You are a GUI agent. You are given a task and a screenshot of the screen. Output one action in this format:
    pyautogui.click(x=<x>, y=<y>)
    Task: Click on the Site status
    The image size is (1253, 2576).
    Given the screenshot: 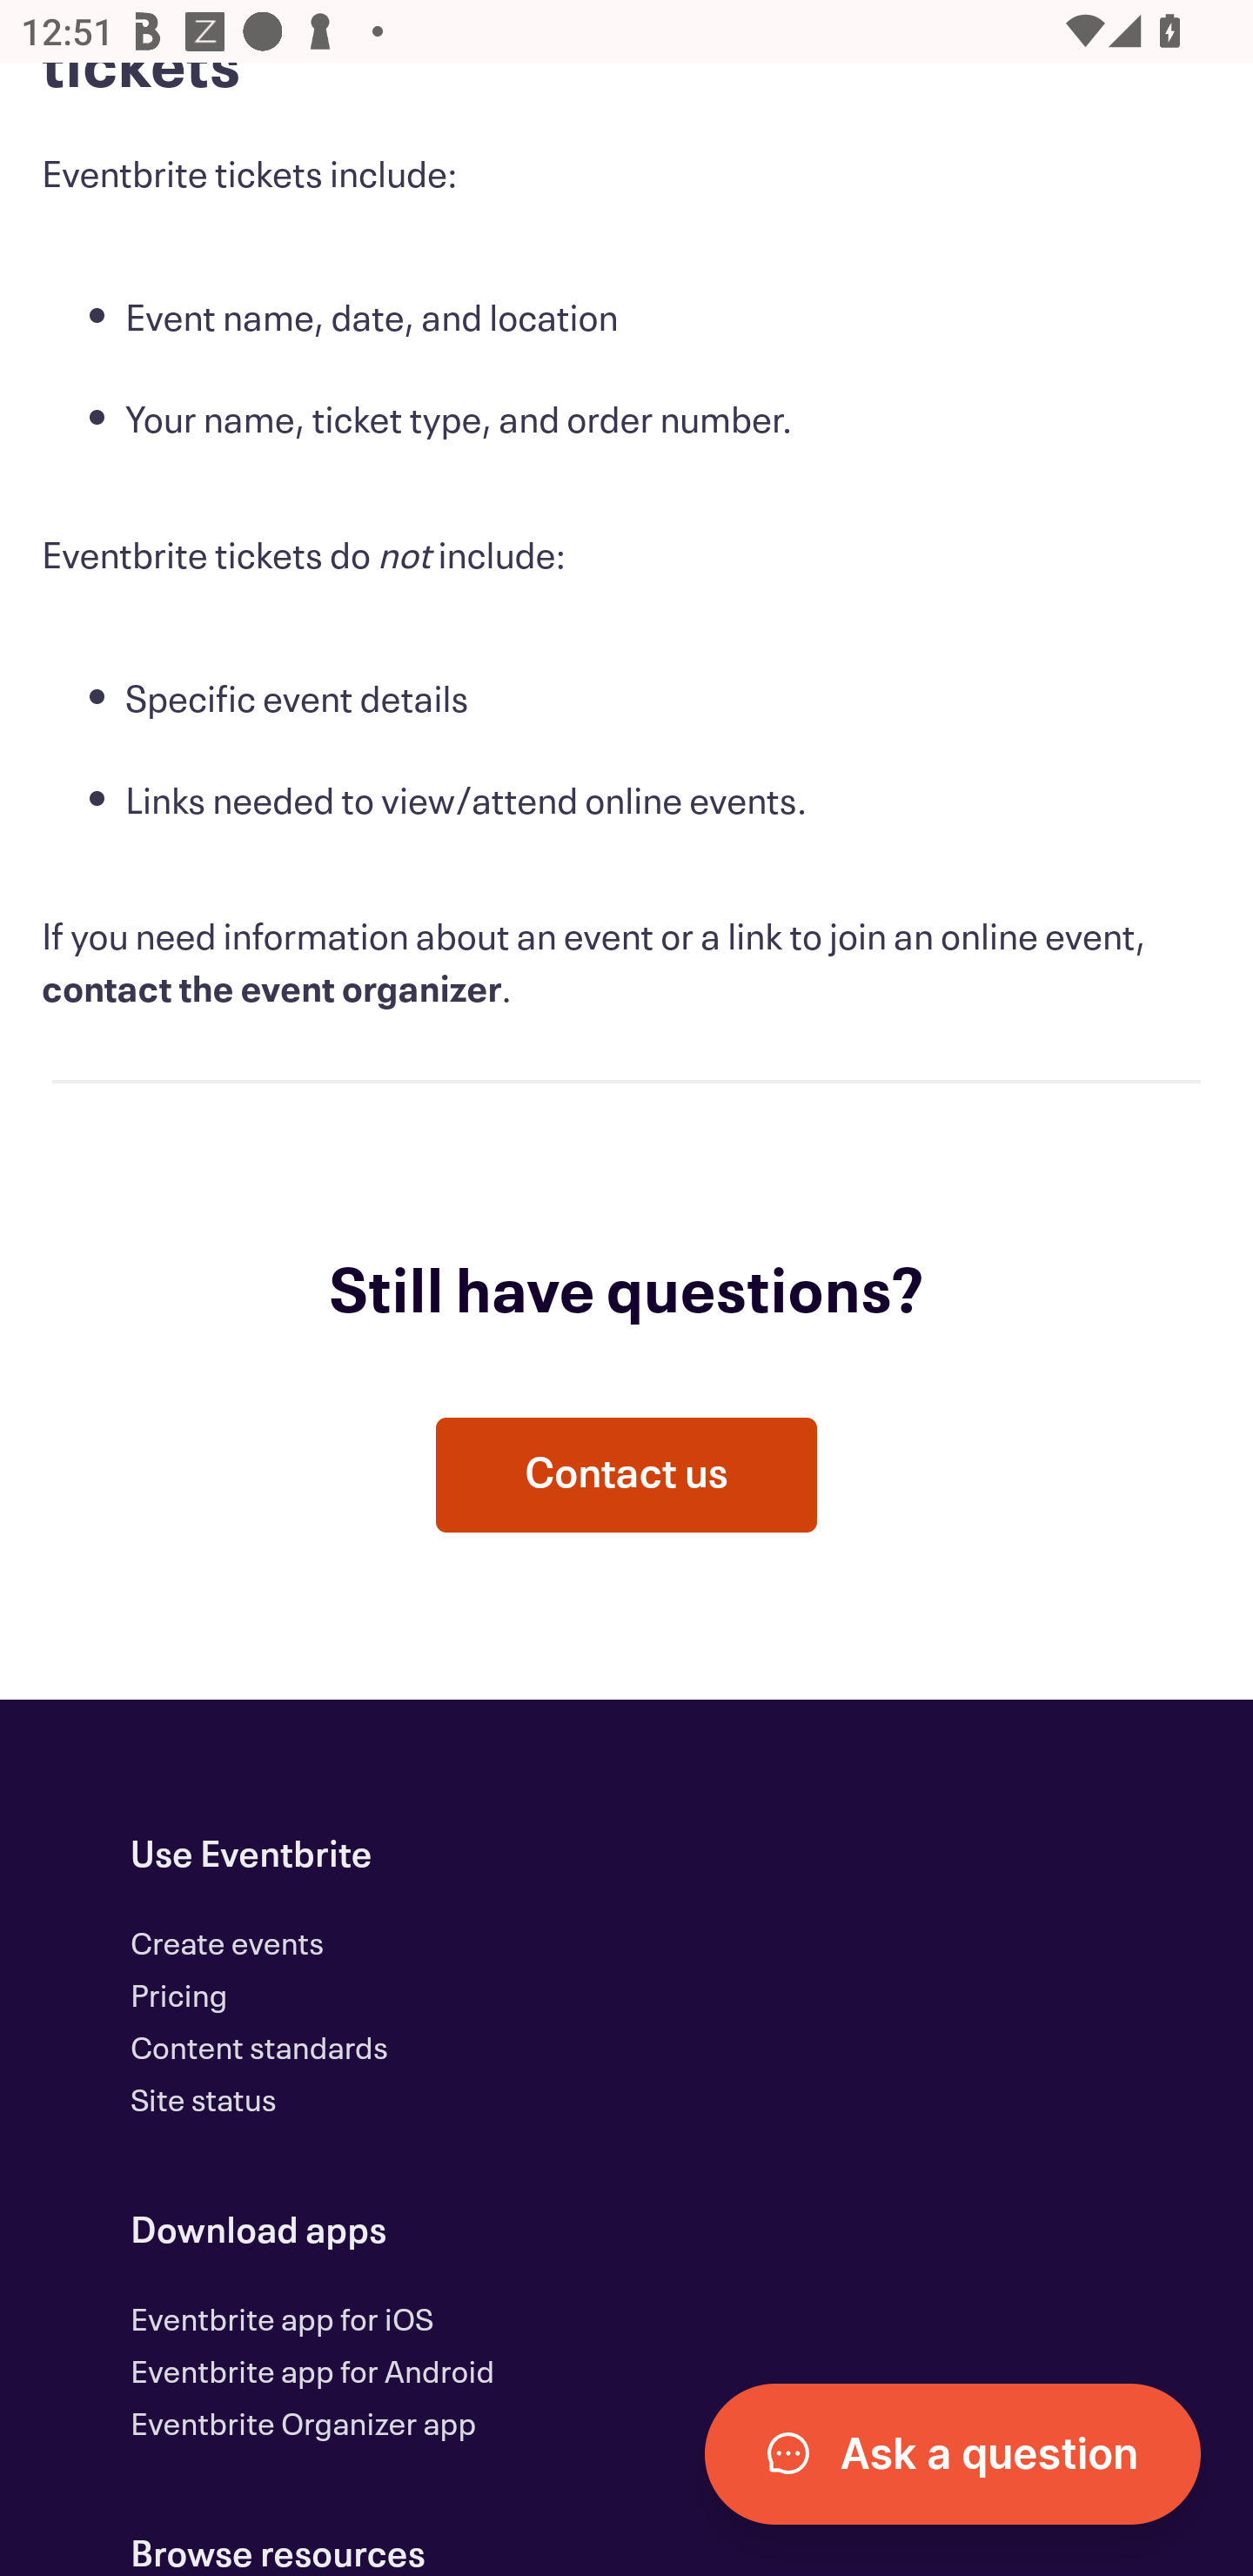 What is the action you would take?
    pyautogui.click(x=204, y=2105)
    